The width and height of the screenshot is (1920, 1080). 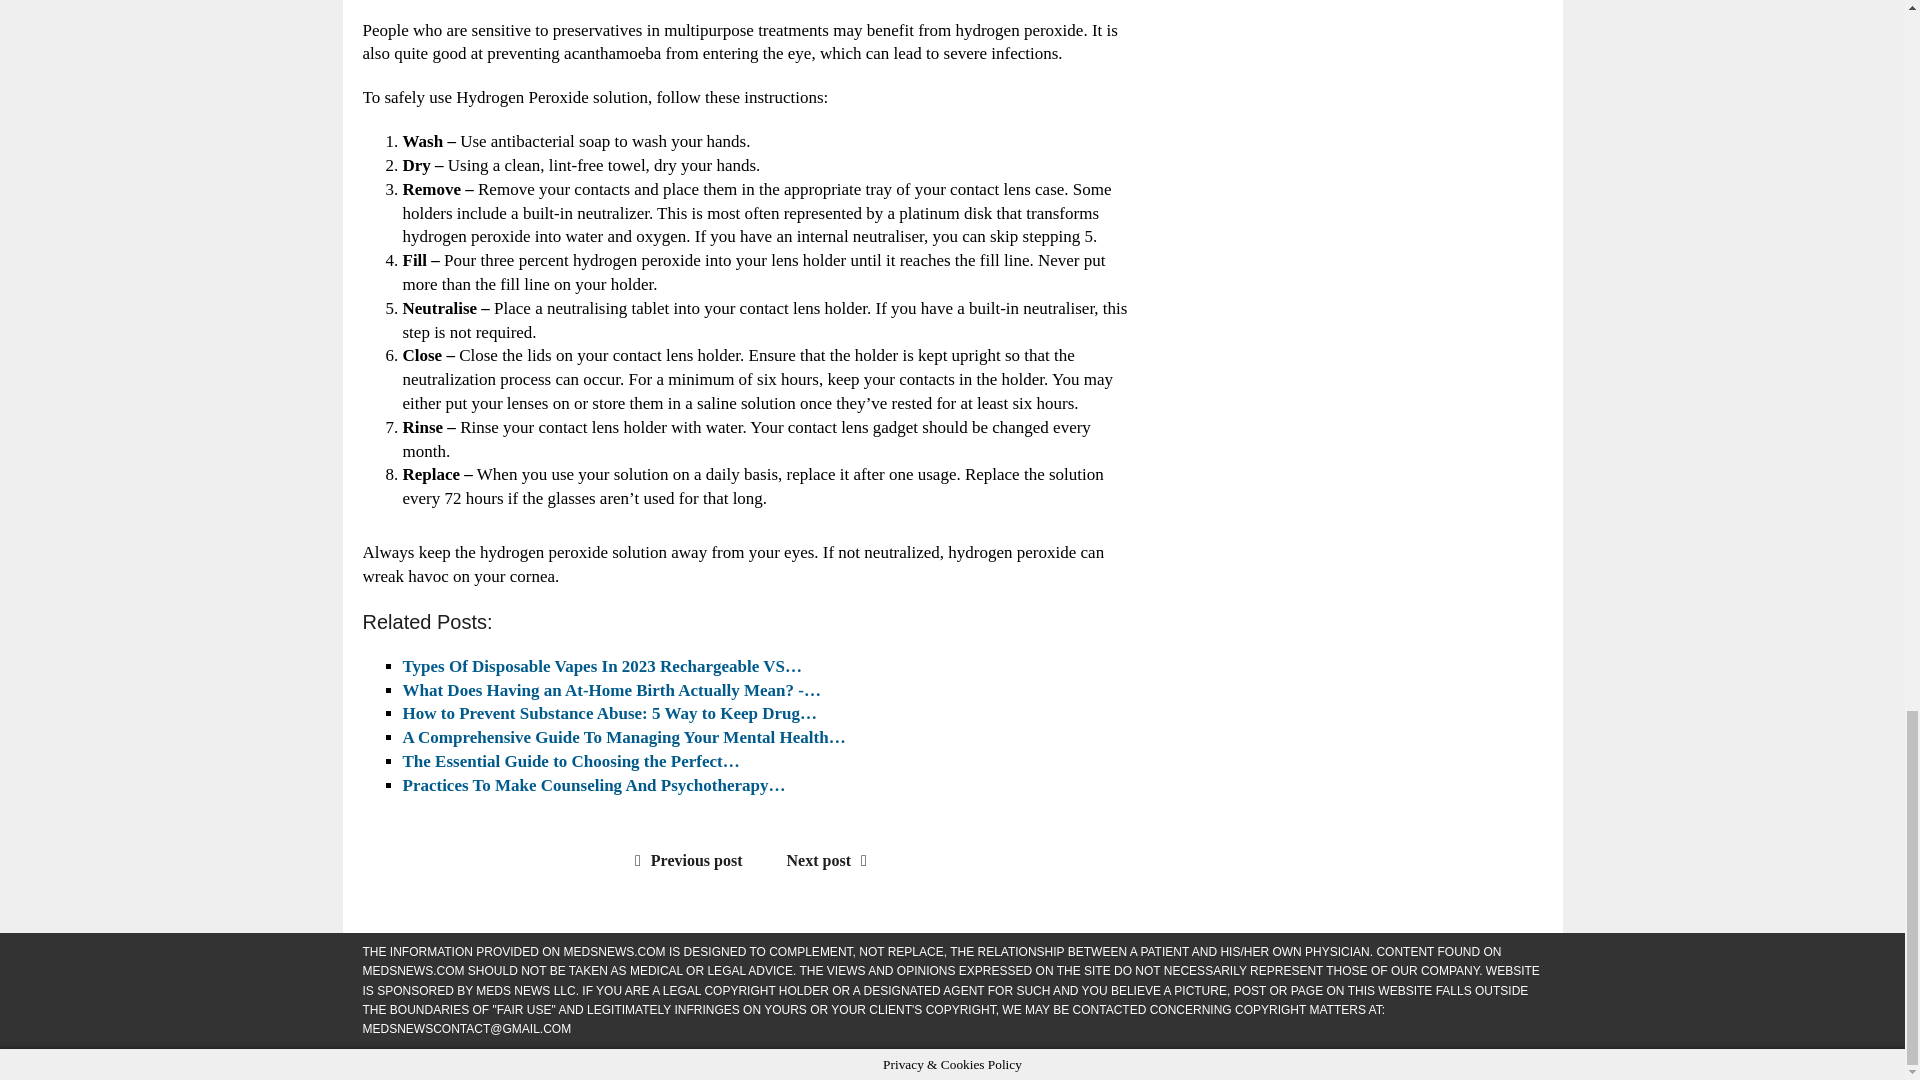 What do you see at coordinates (832, 860) in the screenshot?
I see `Next post` at bounding box center [832, 860].